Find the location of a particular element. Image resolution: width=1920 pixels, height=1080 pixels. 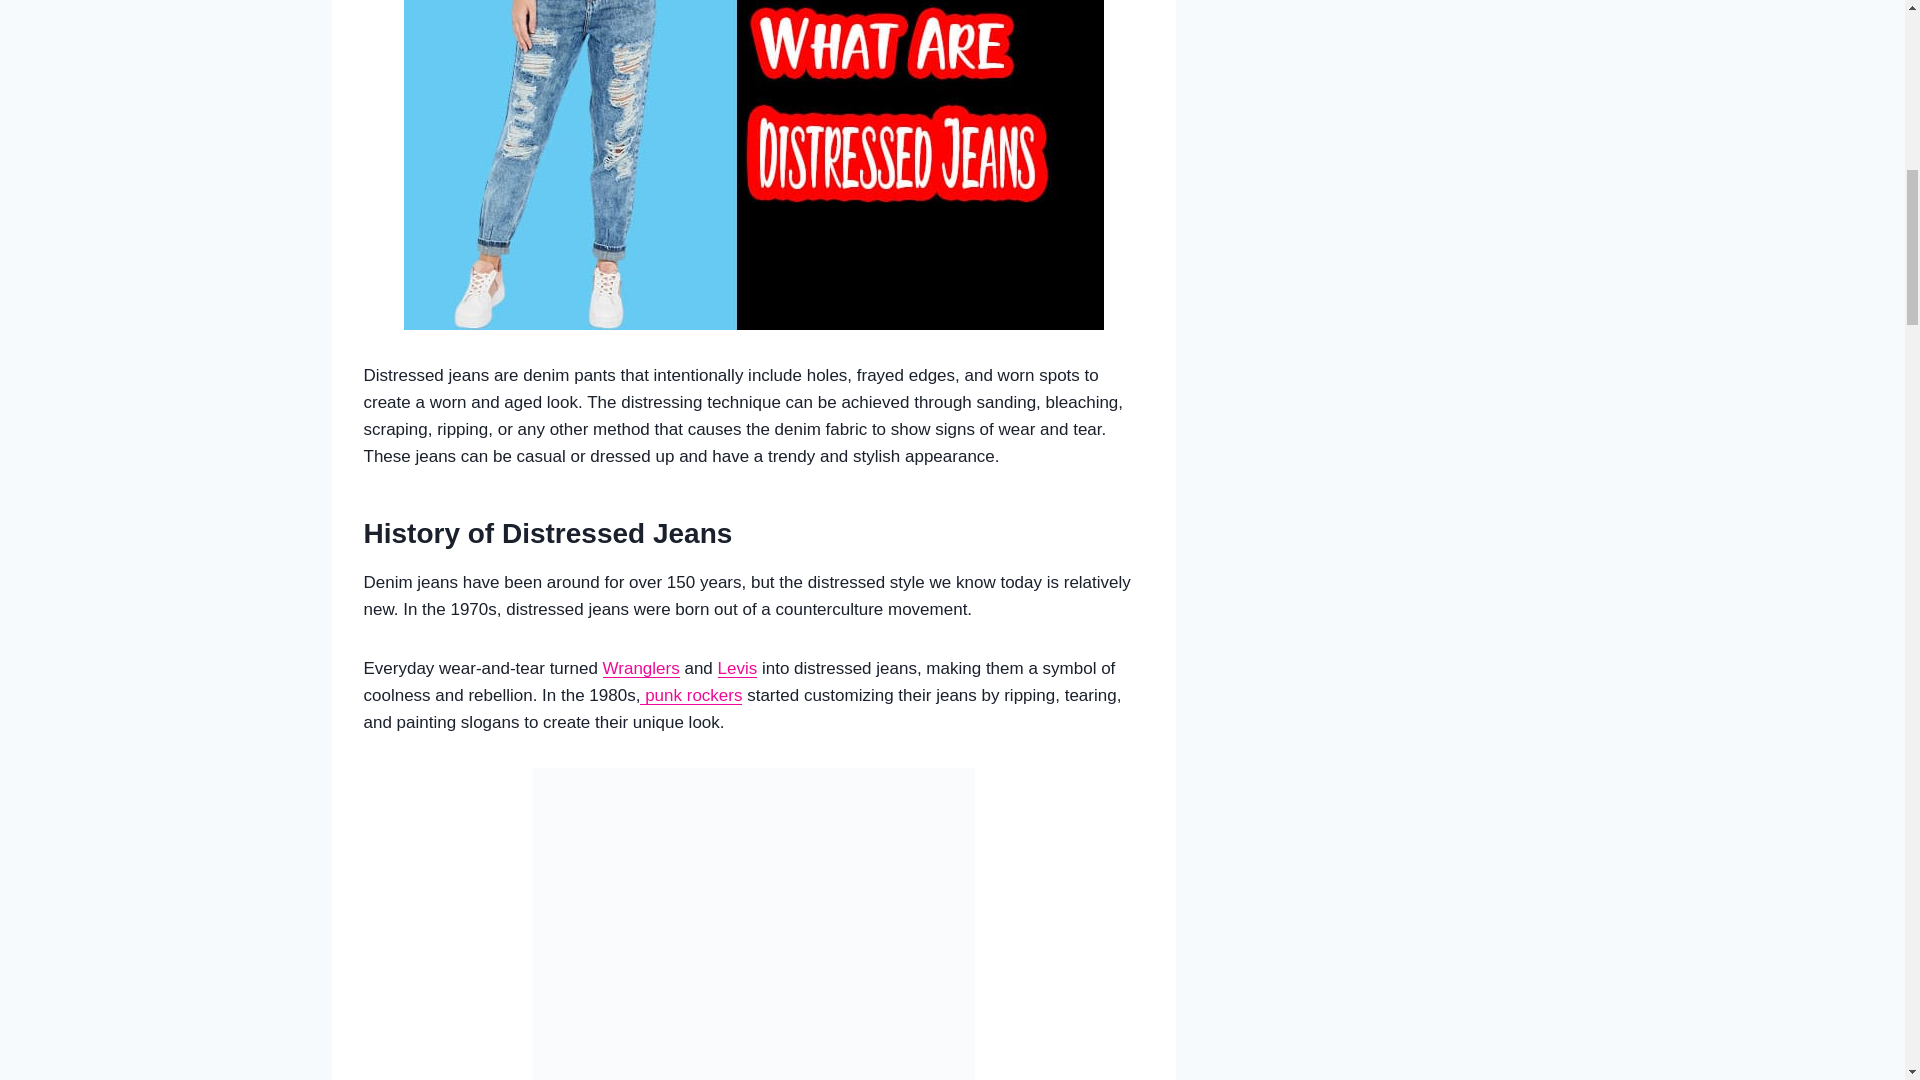

Wranglers is located at coordinates (640, 668).